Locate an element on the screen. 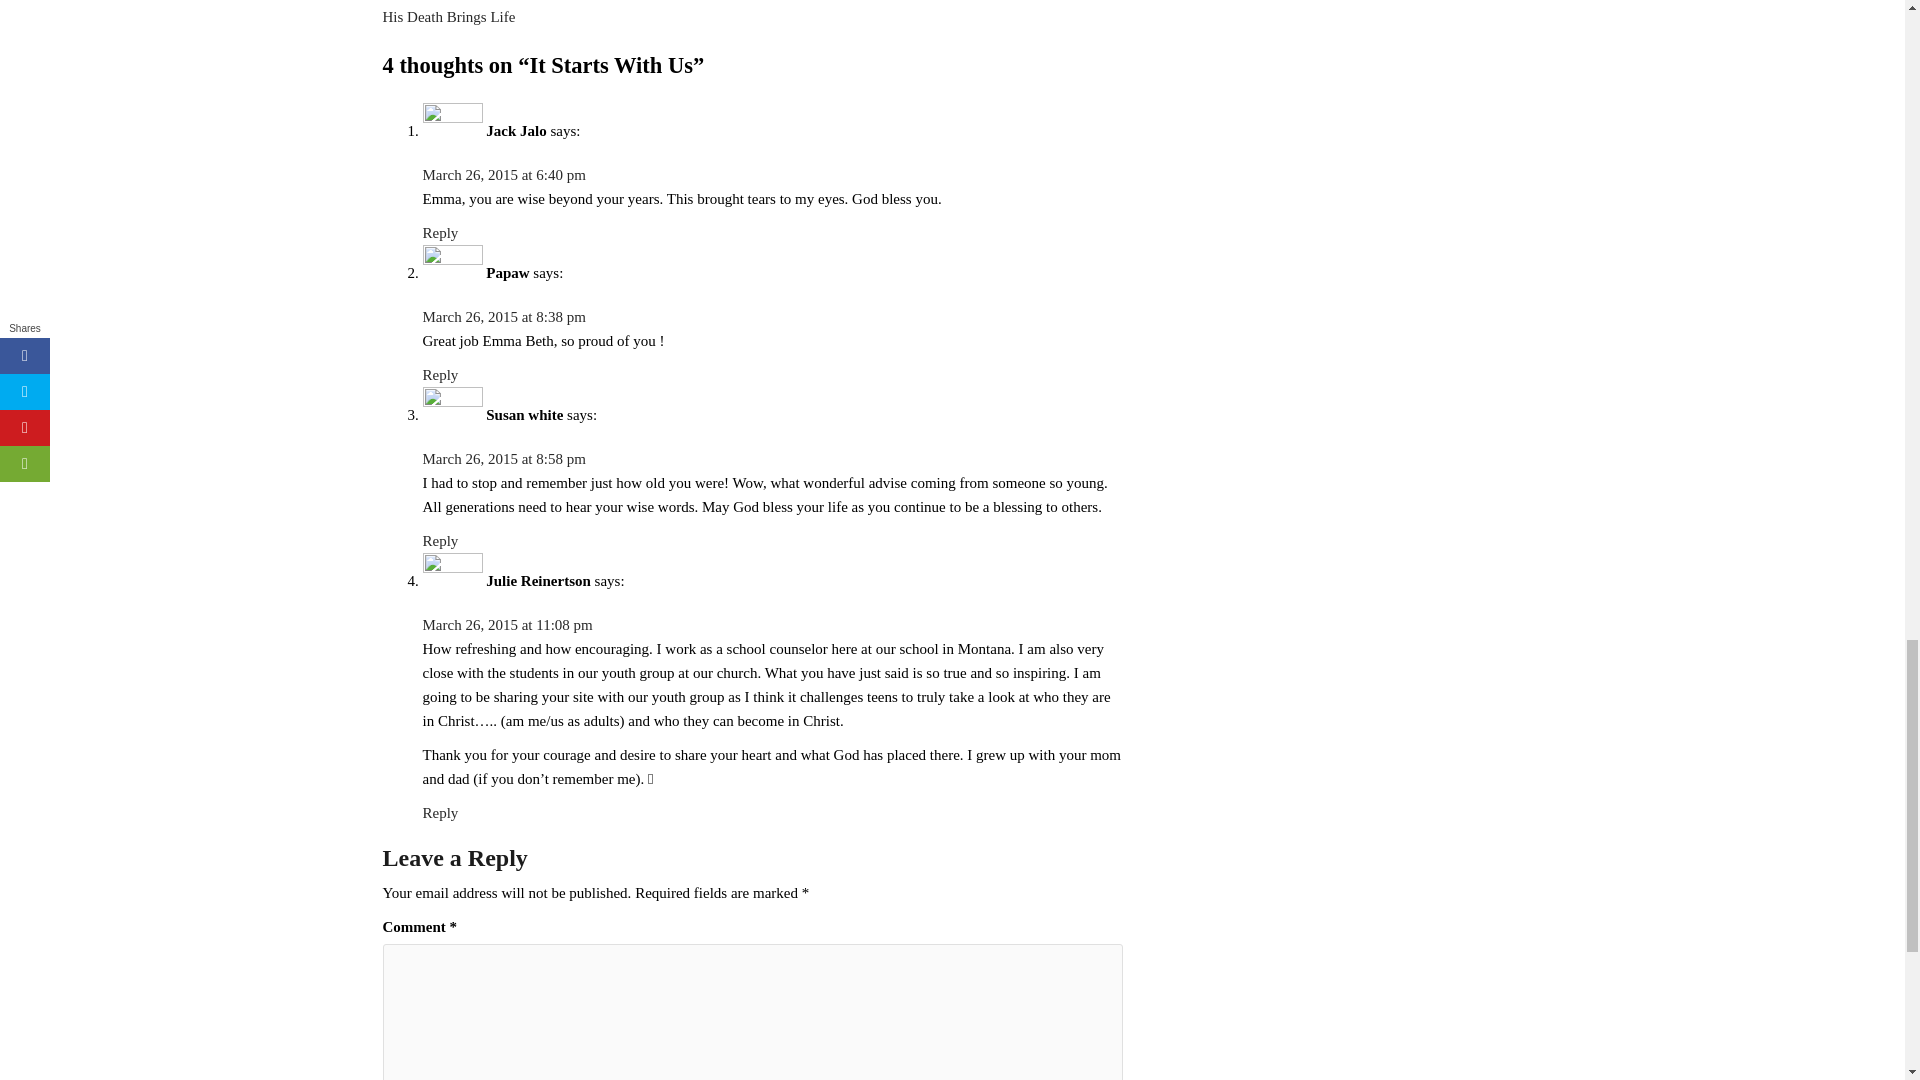 The width and height of the screenshot is (1920, 1080). Reply is located at coordinates (440, 375).